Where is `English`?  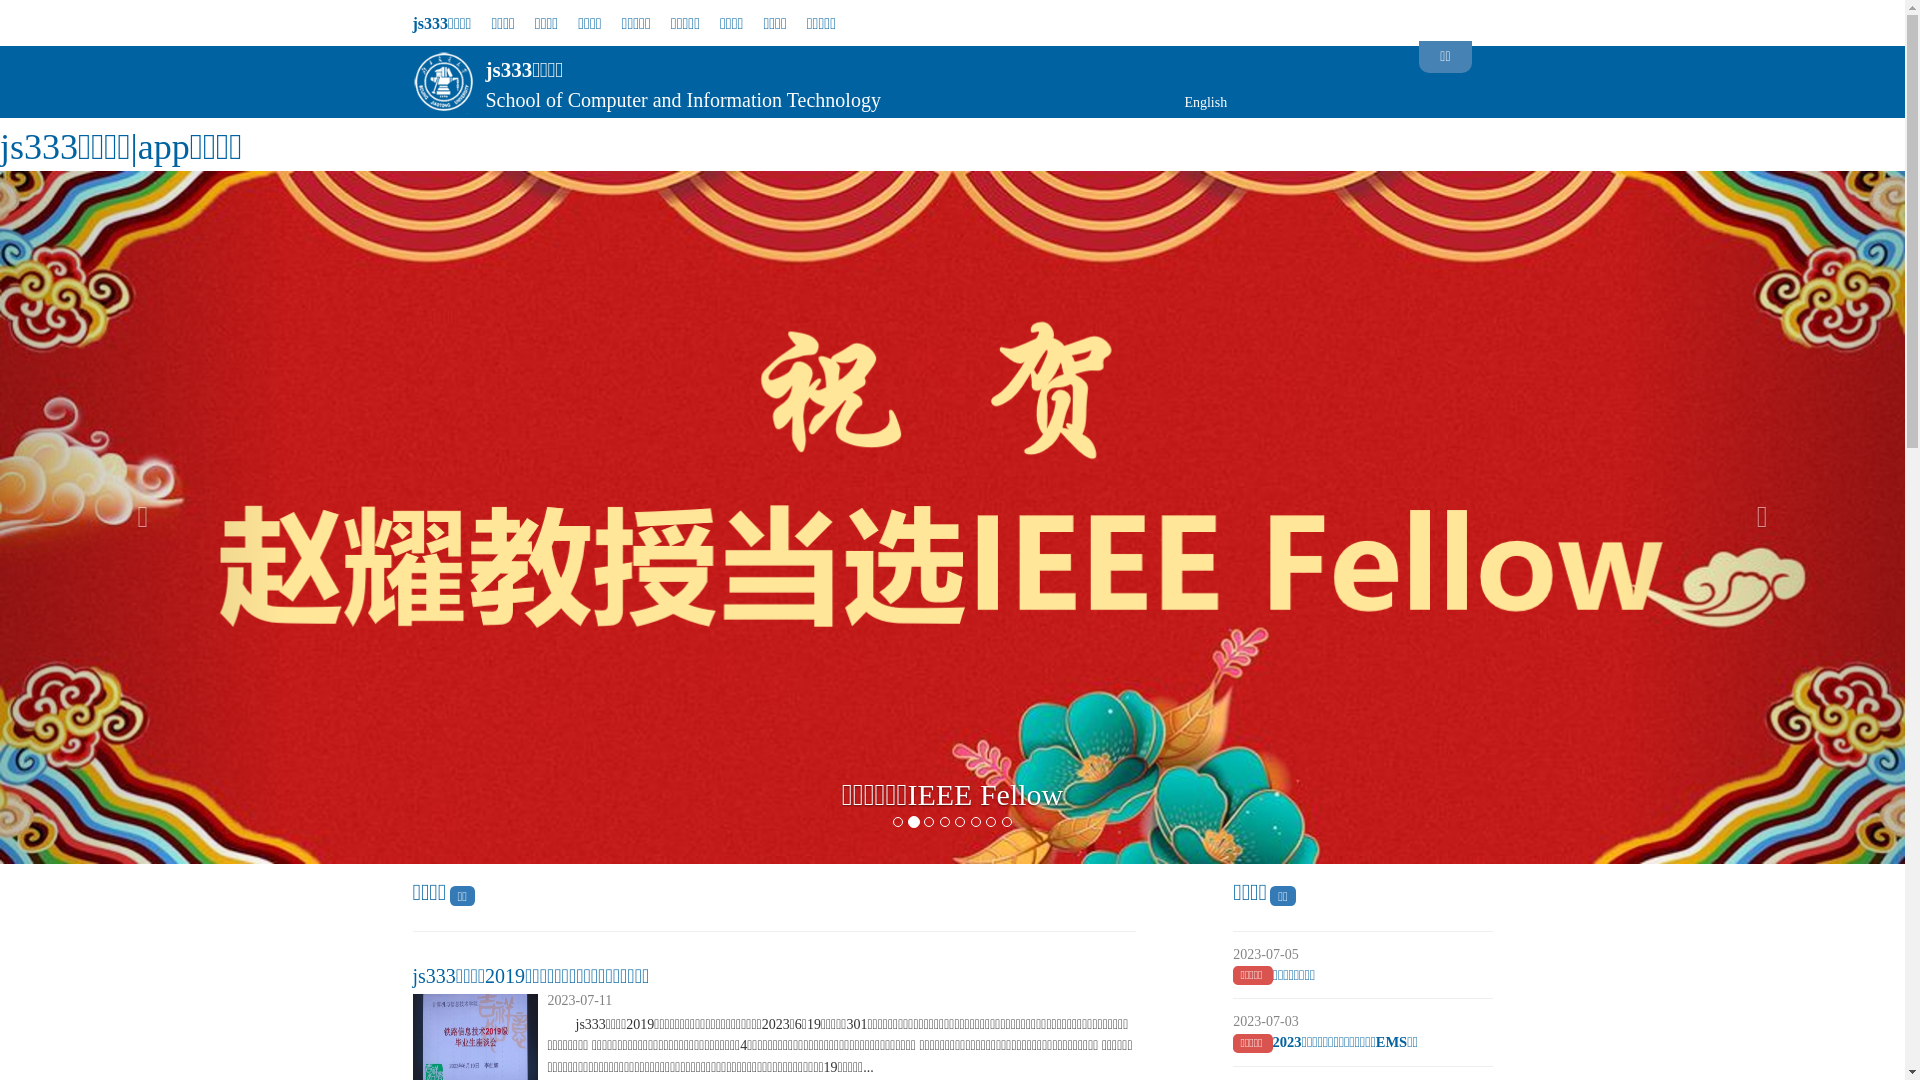
English is located at coordinates (1206, 102).